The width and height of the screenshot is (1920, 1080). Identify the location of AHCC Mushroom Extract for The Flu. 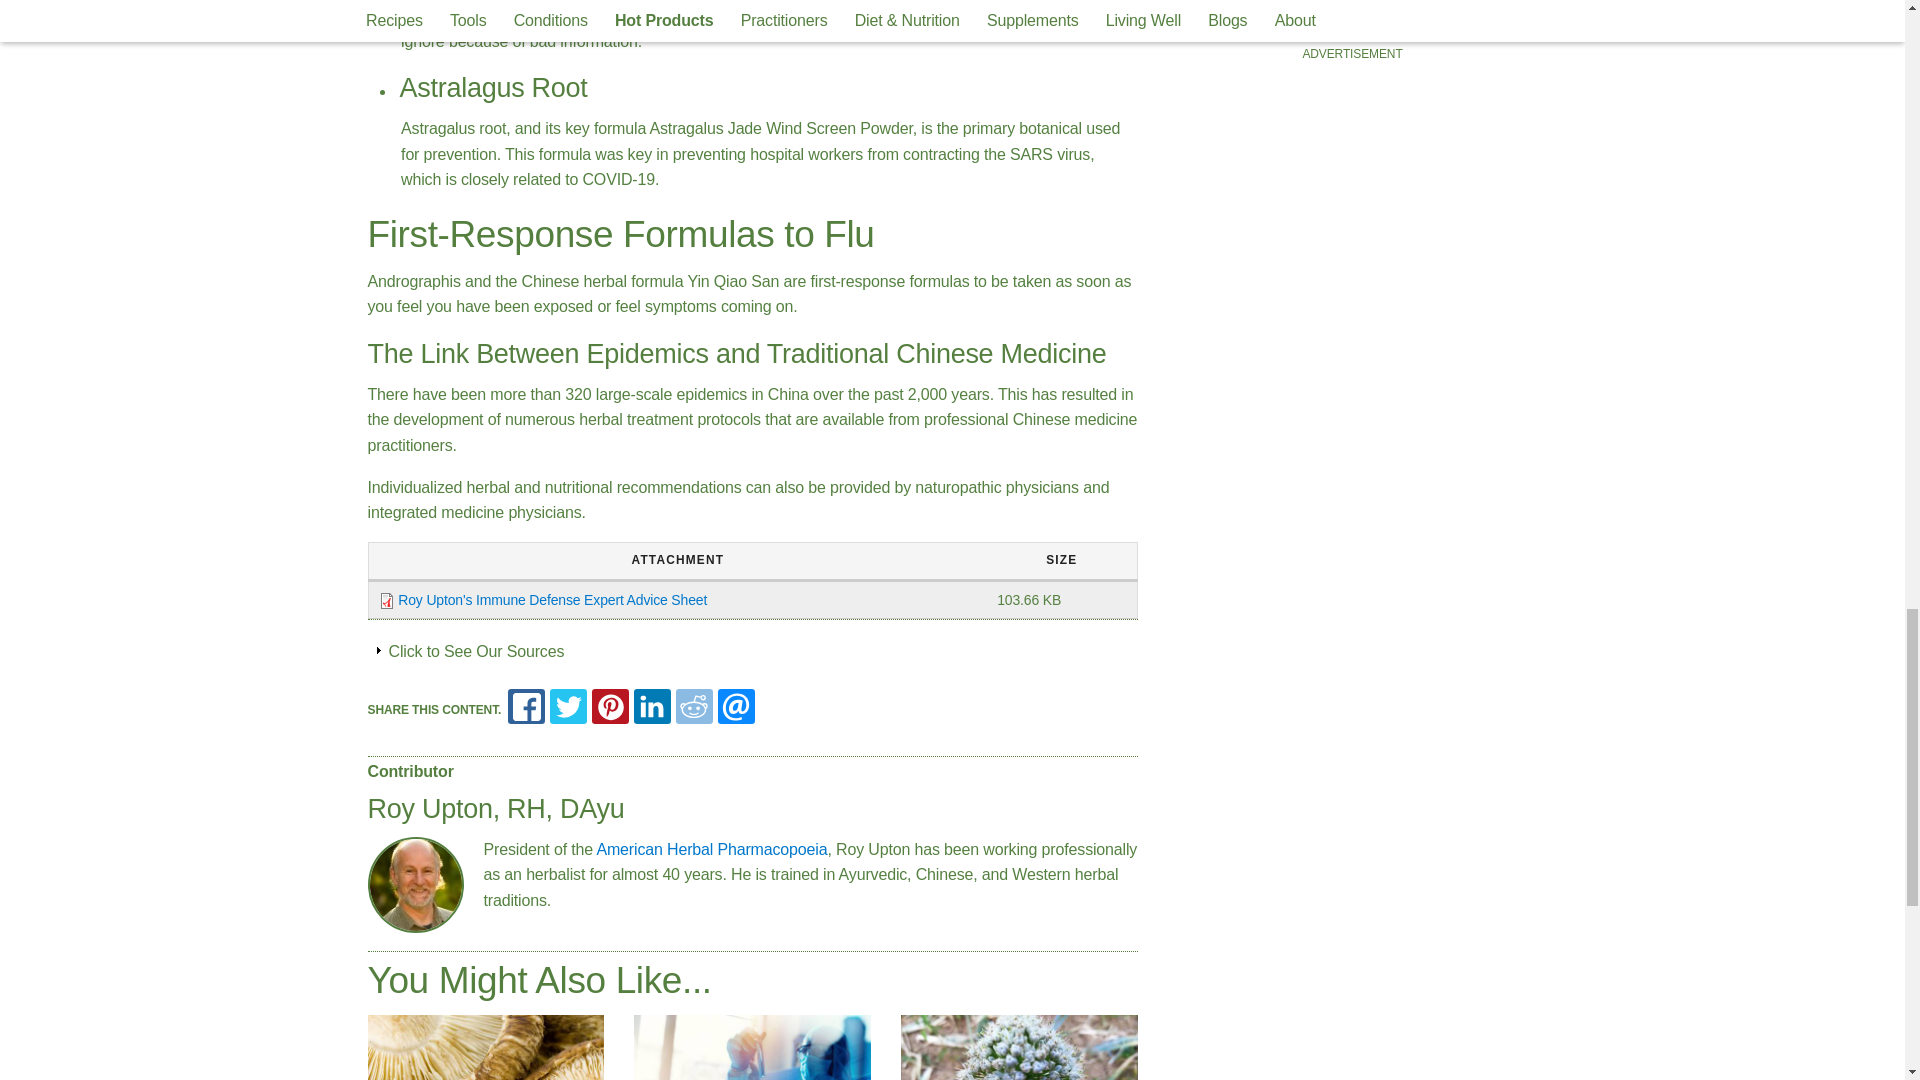
(486, 1048).